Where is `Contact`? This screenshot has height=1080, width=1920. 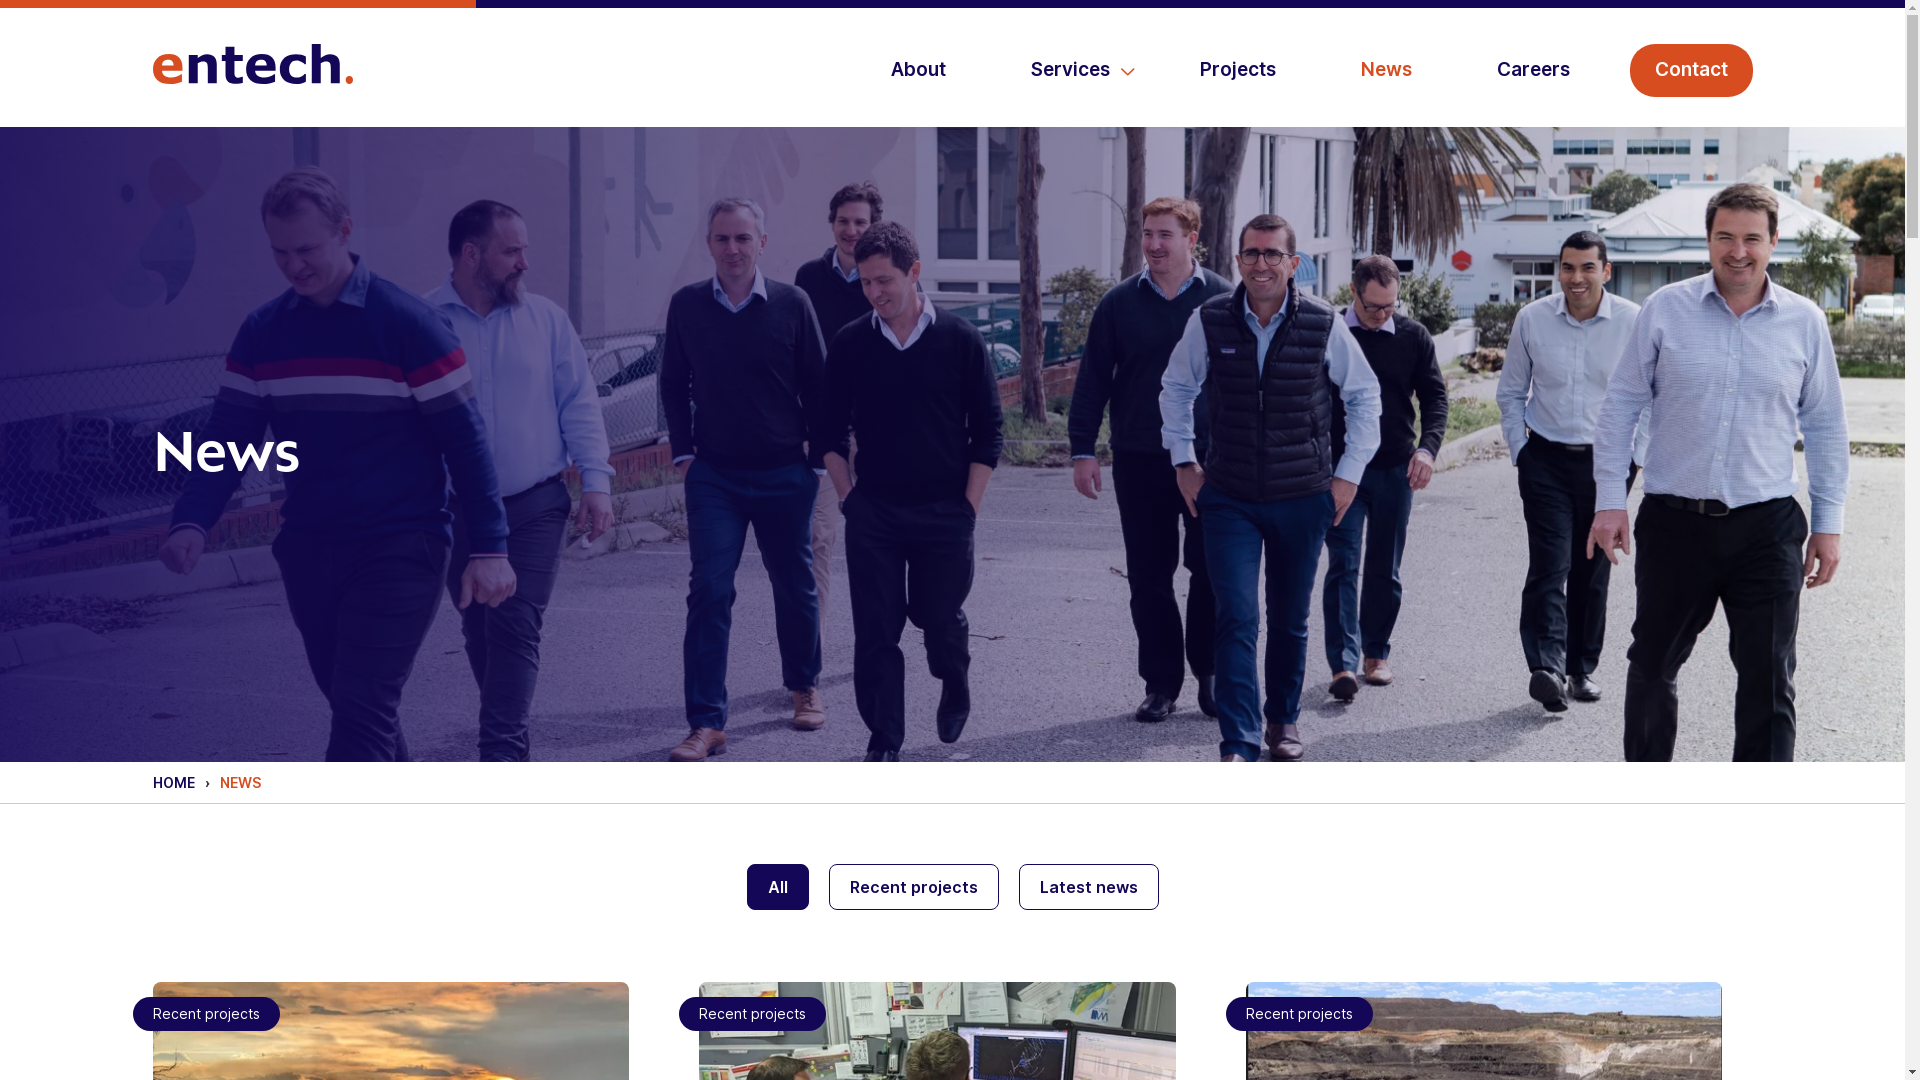
Contact is located at coordinates (1692, 70).